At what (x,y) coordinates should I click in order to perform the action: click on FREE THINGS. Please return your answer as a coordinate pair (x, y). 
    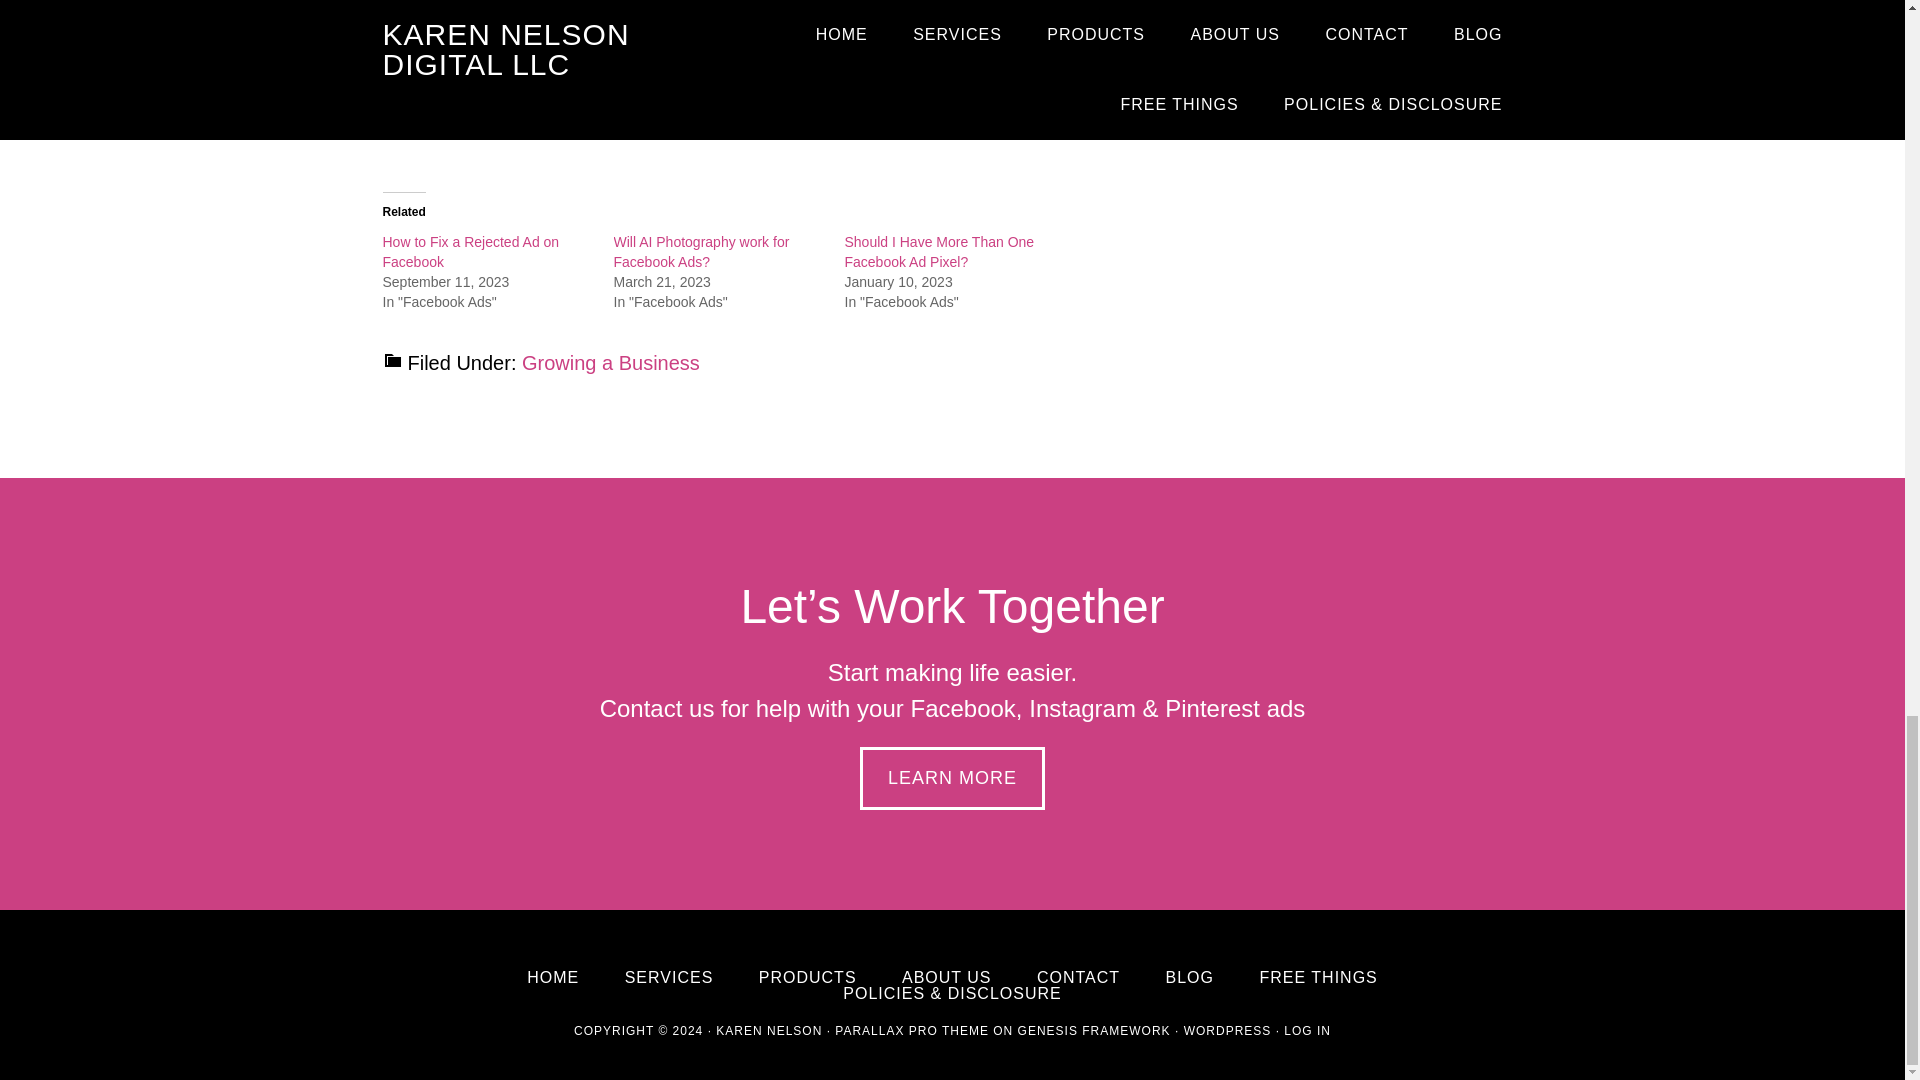
    Looking at the image, I should click on (1318, 978).